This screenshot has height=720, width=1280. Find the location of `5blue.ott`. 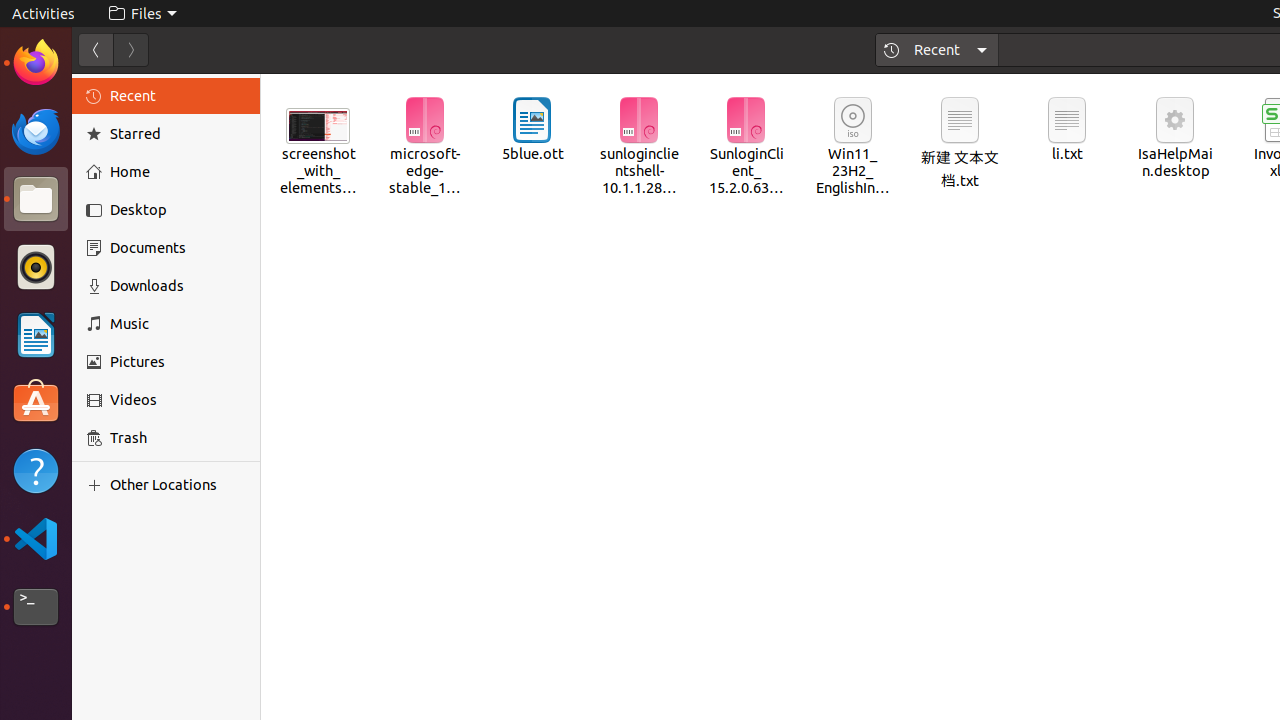

5blue.ott is located at coordinates (532, 130).